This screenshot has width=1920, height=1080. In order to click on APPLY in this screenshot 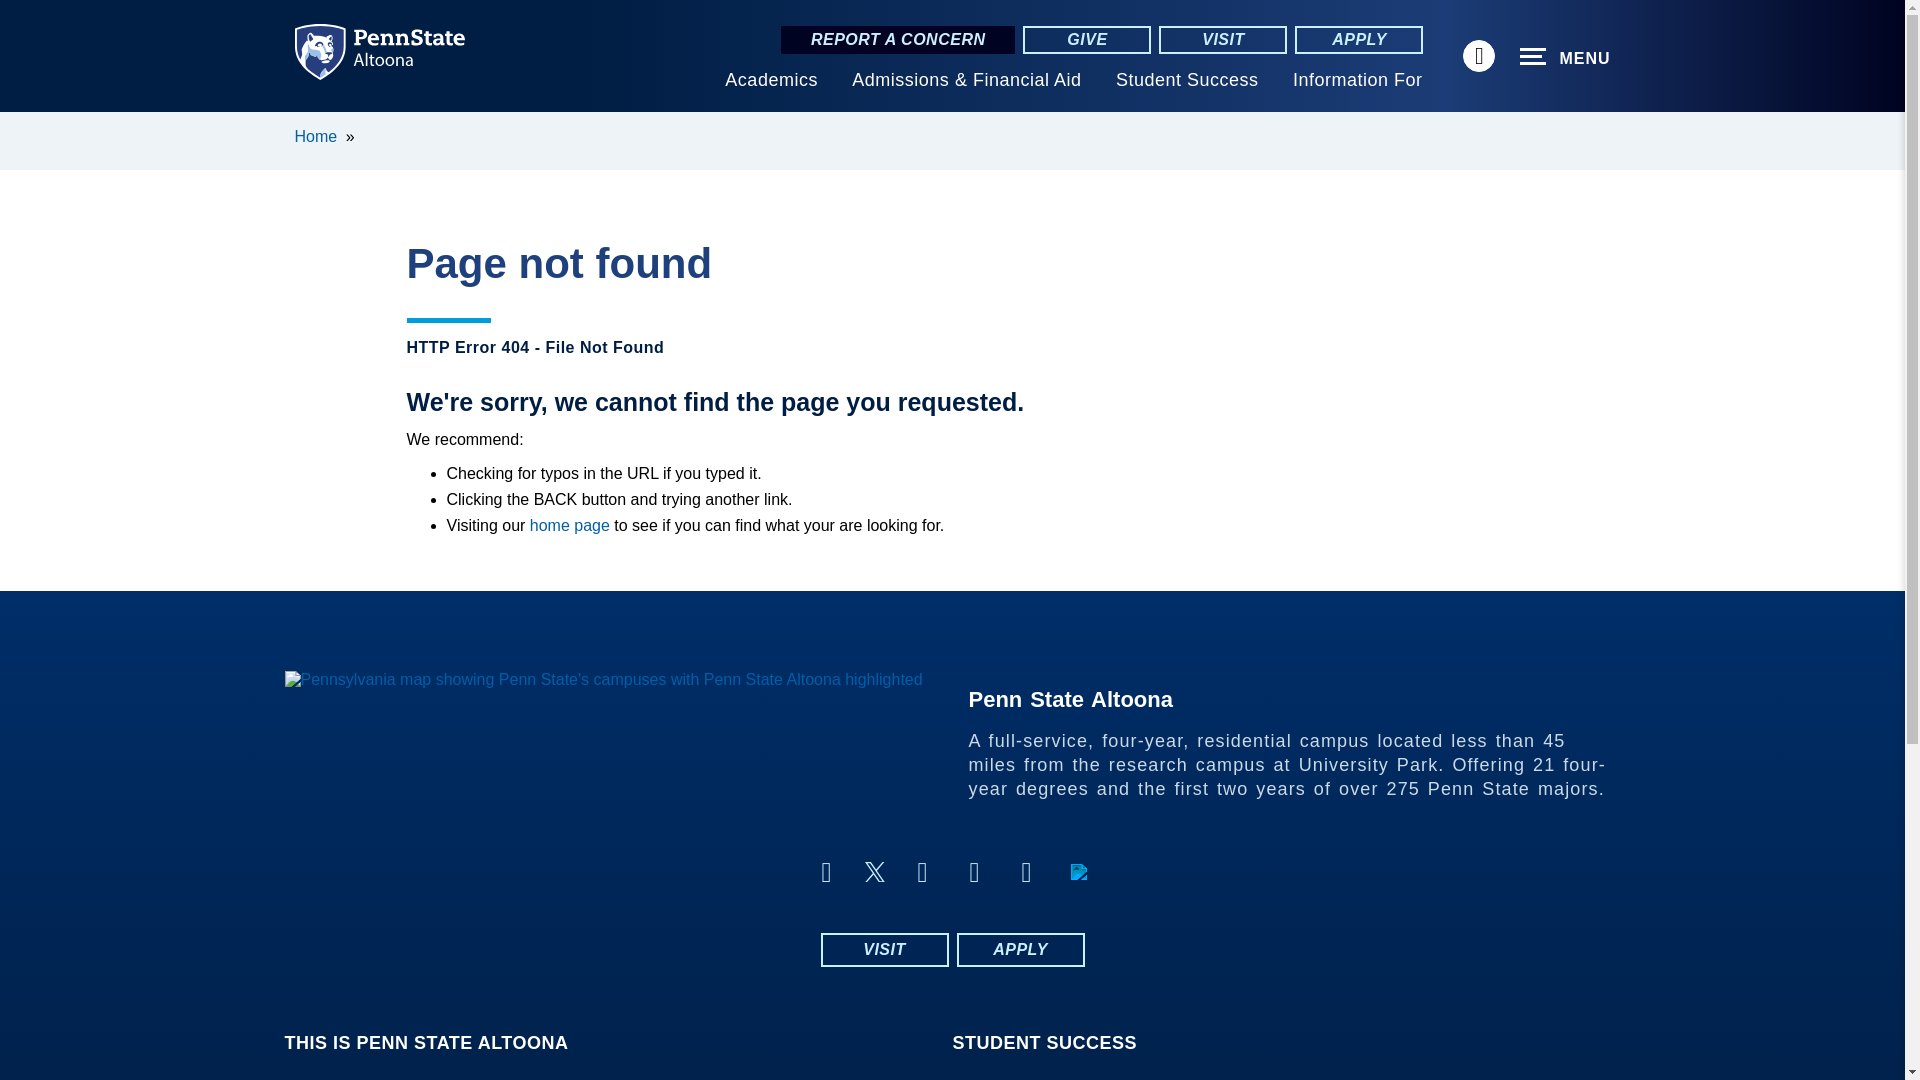, I will do `click(1358, 40)`.